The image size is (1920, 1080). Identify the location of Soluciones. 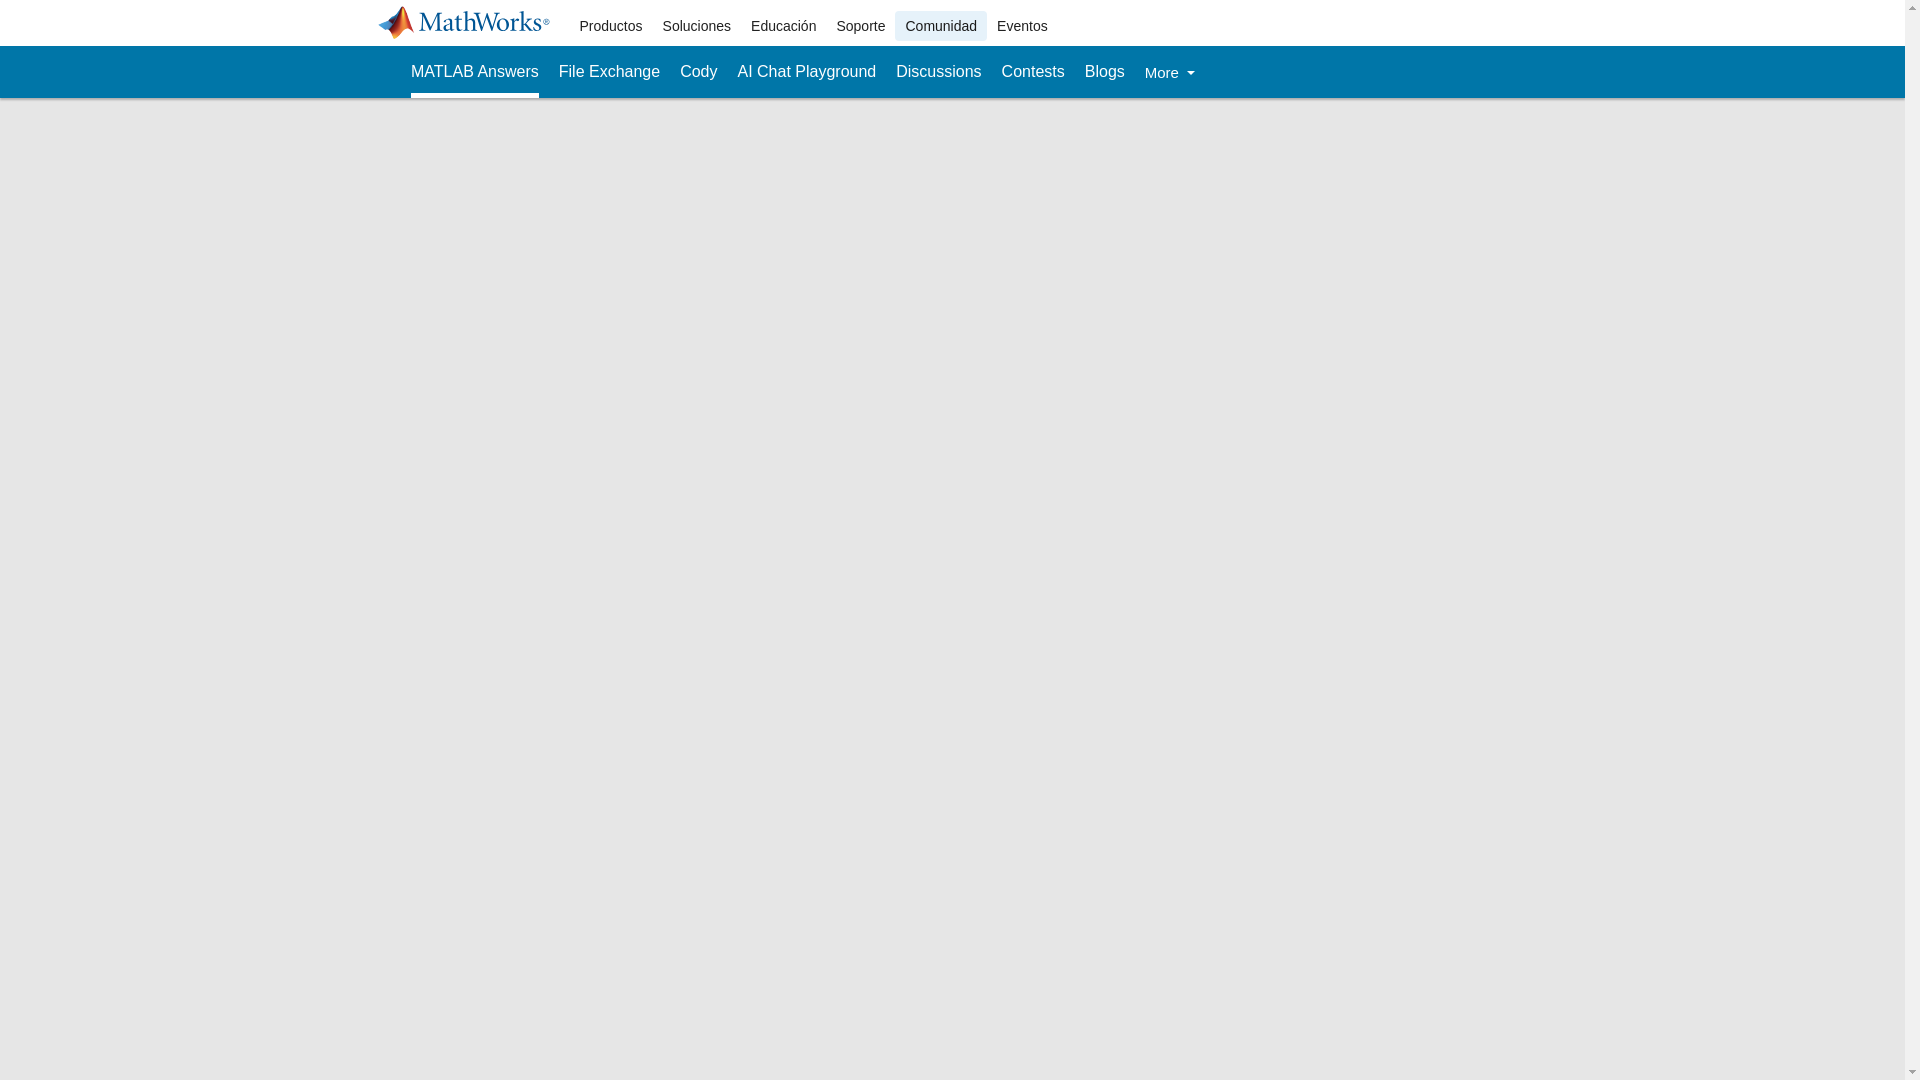
(696, 26).